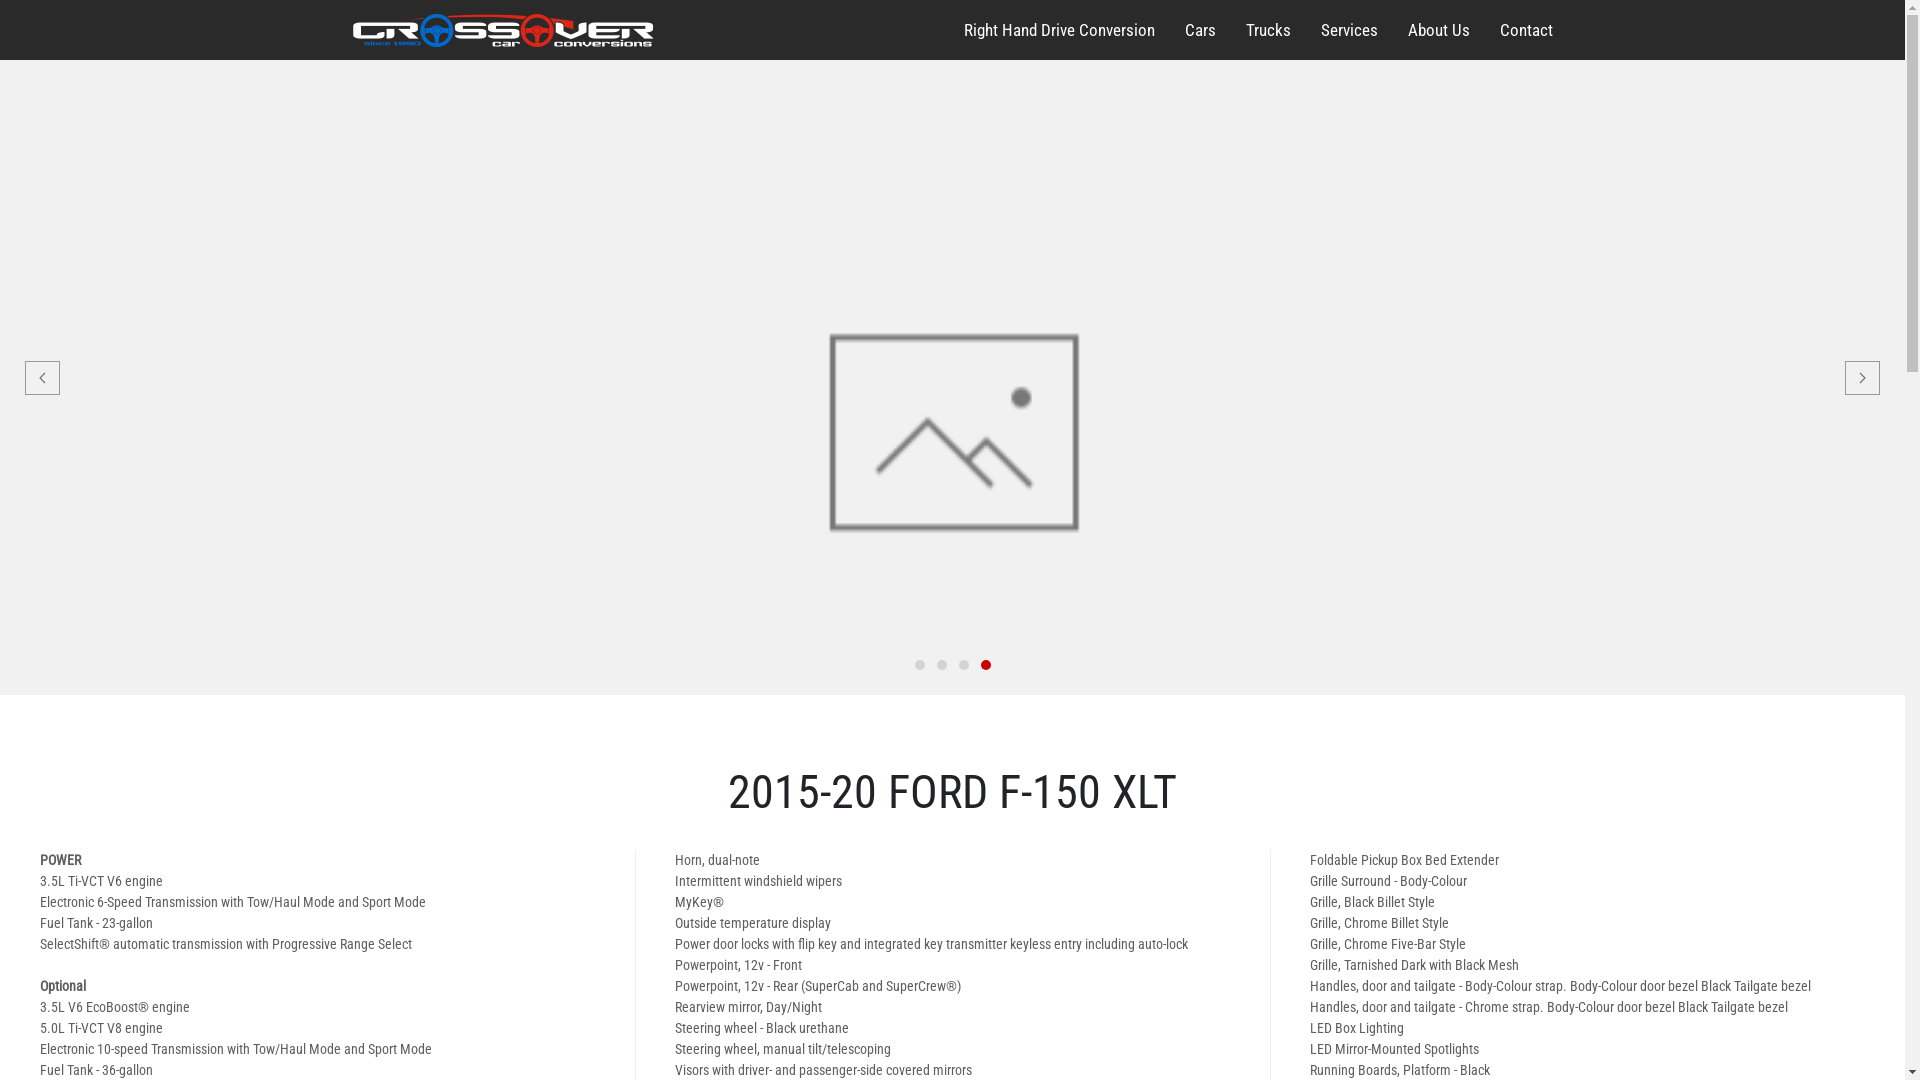 The width and height of the screenshot is (1920, 1080). I want to click on About Us, so click(1439, 30).